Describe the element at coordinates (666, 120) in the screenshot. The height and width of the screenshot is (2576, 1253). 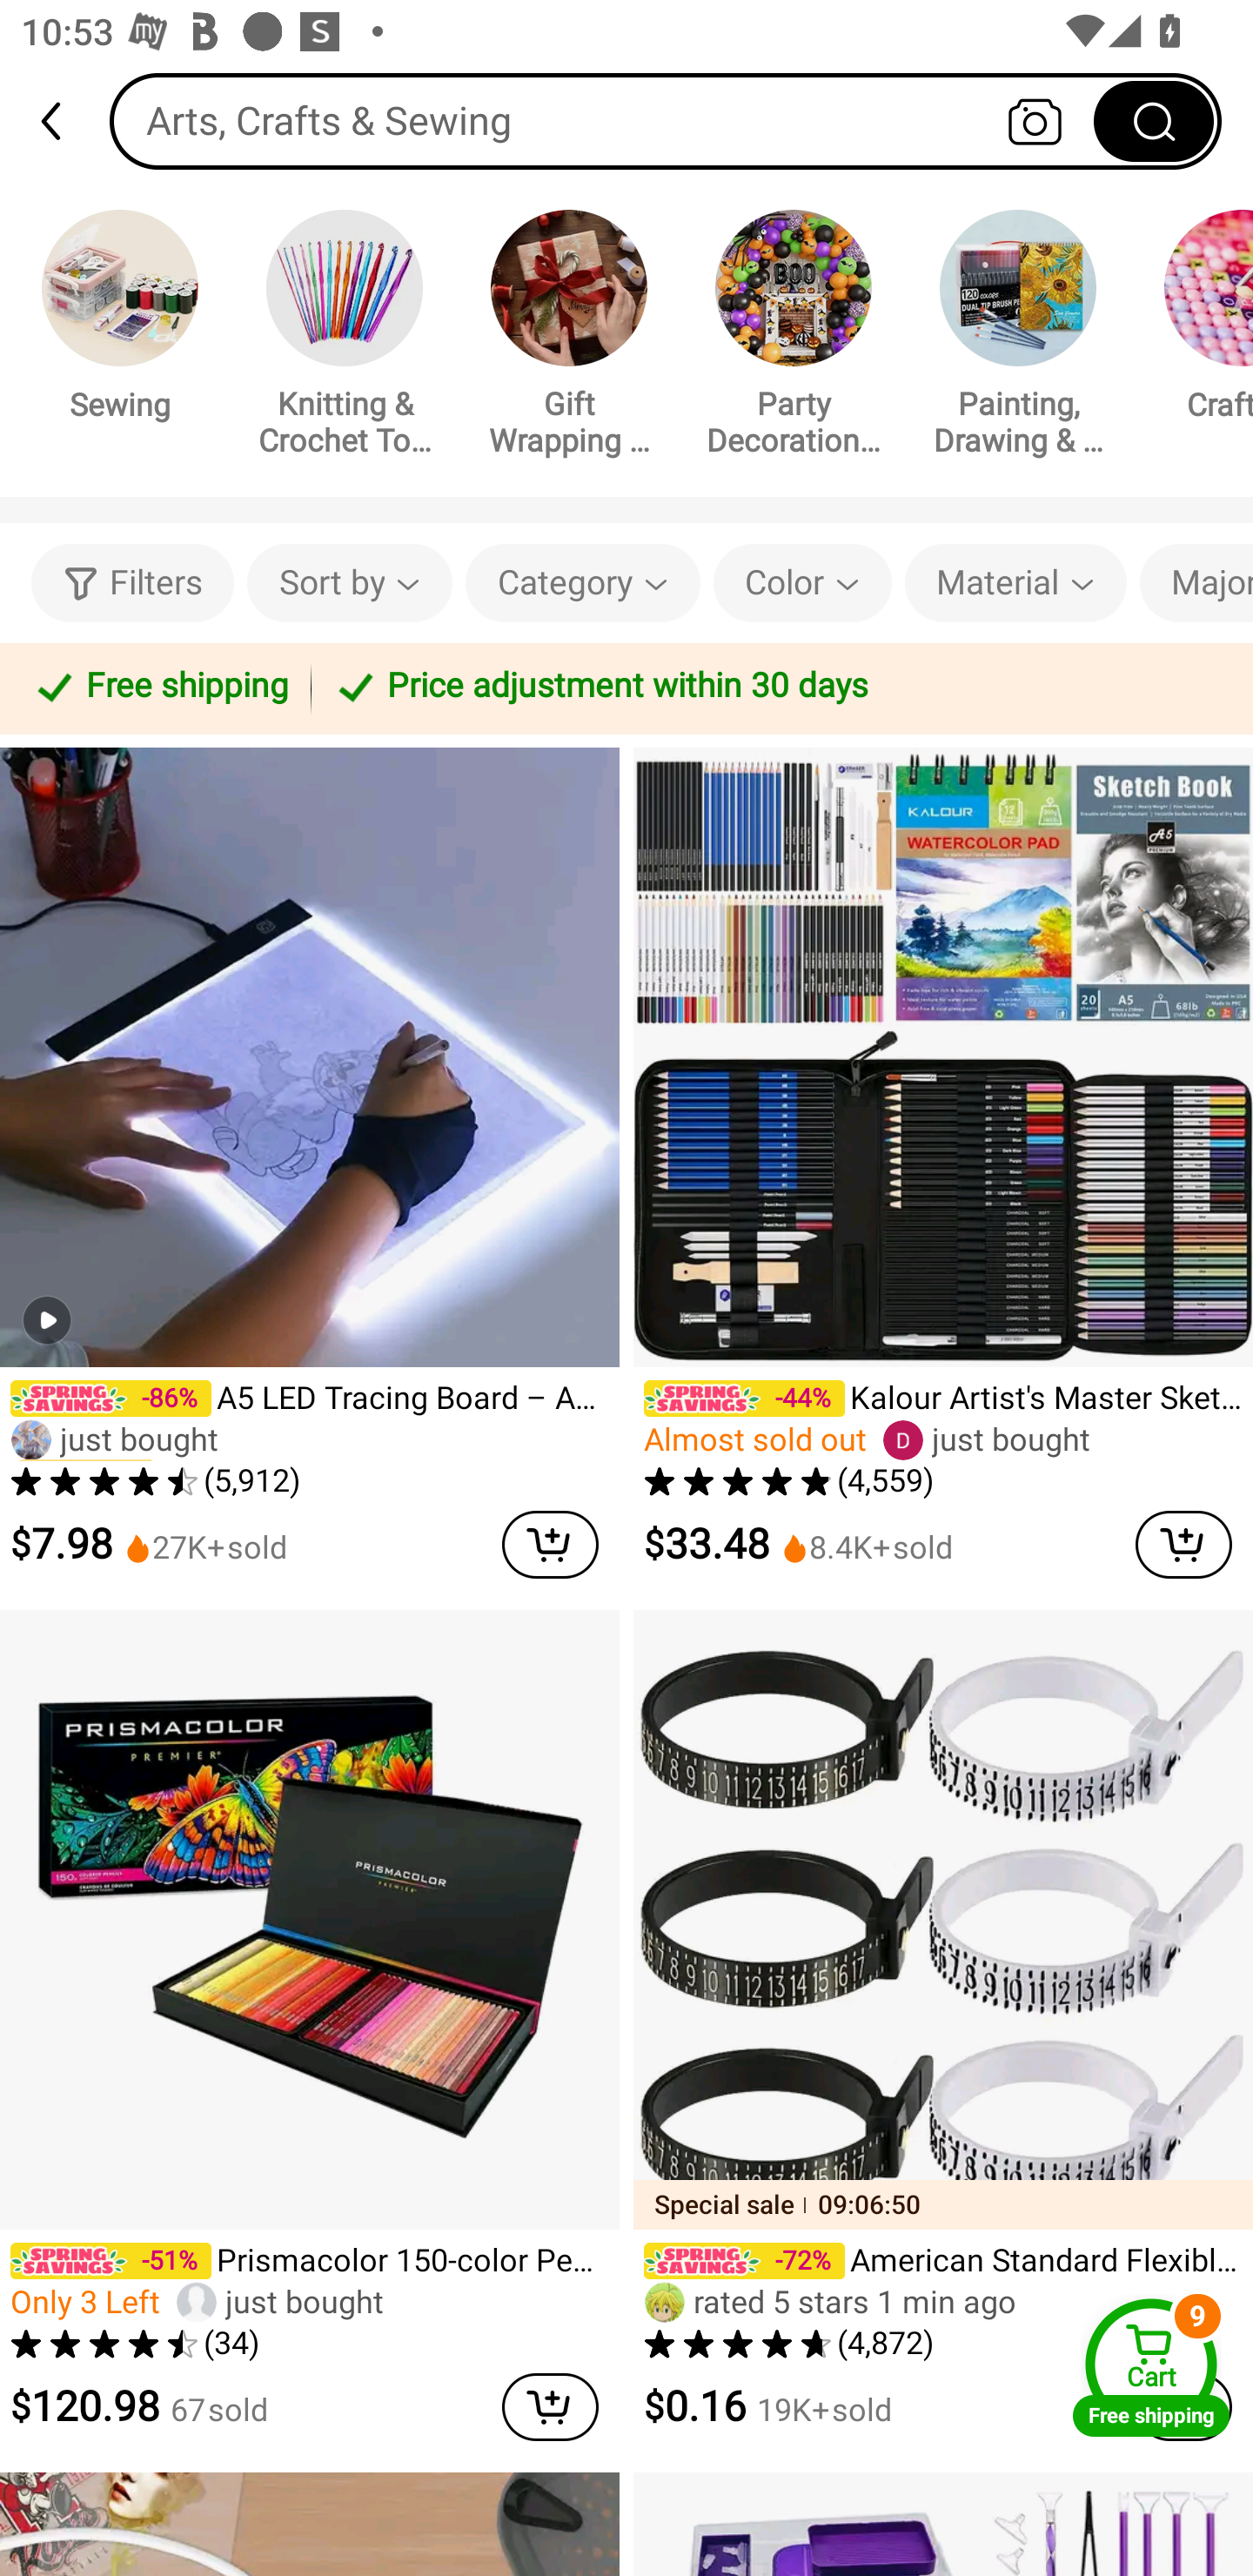
I see `Arts, Crafts & Sewing` at that location.